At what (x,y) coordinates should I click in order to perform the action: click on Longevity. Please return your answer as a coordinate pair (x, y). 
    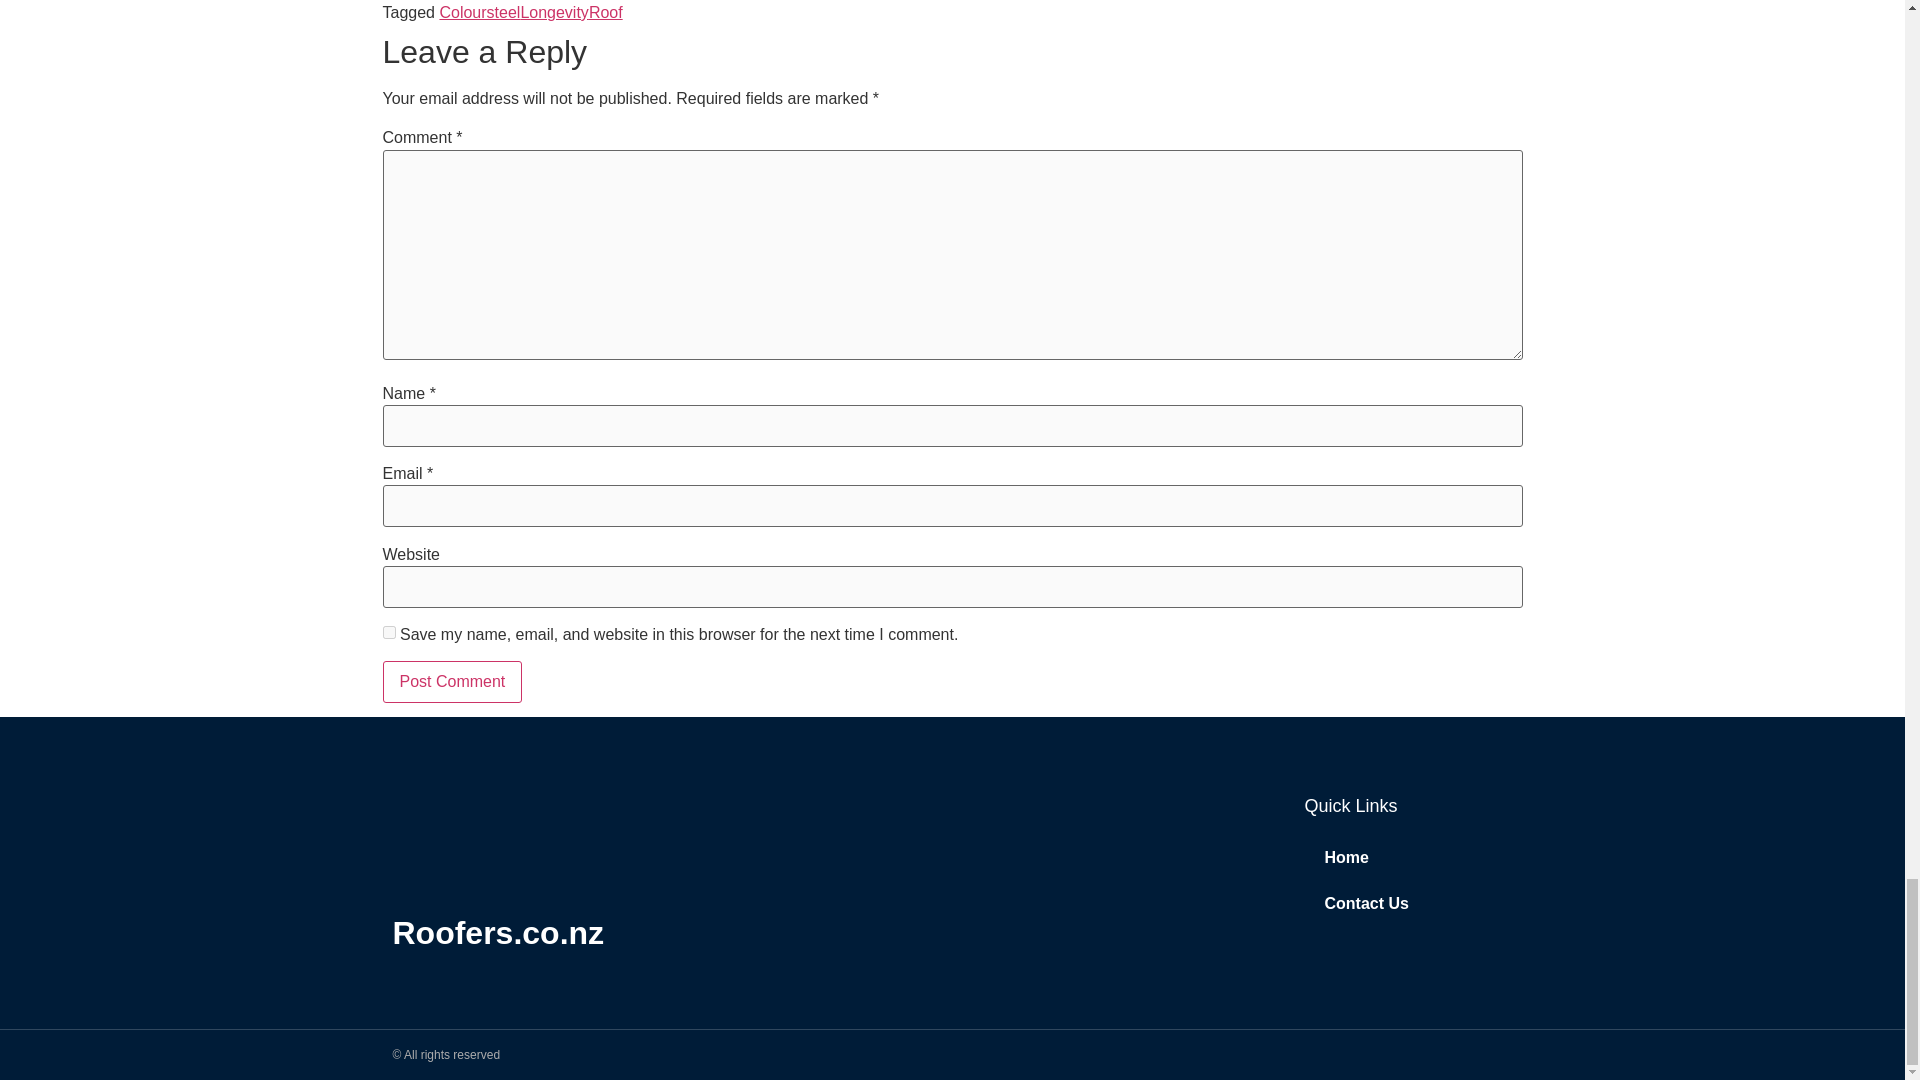
    Looking at the image, I should click on (554, 12).